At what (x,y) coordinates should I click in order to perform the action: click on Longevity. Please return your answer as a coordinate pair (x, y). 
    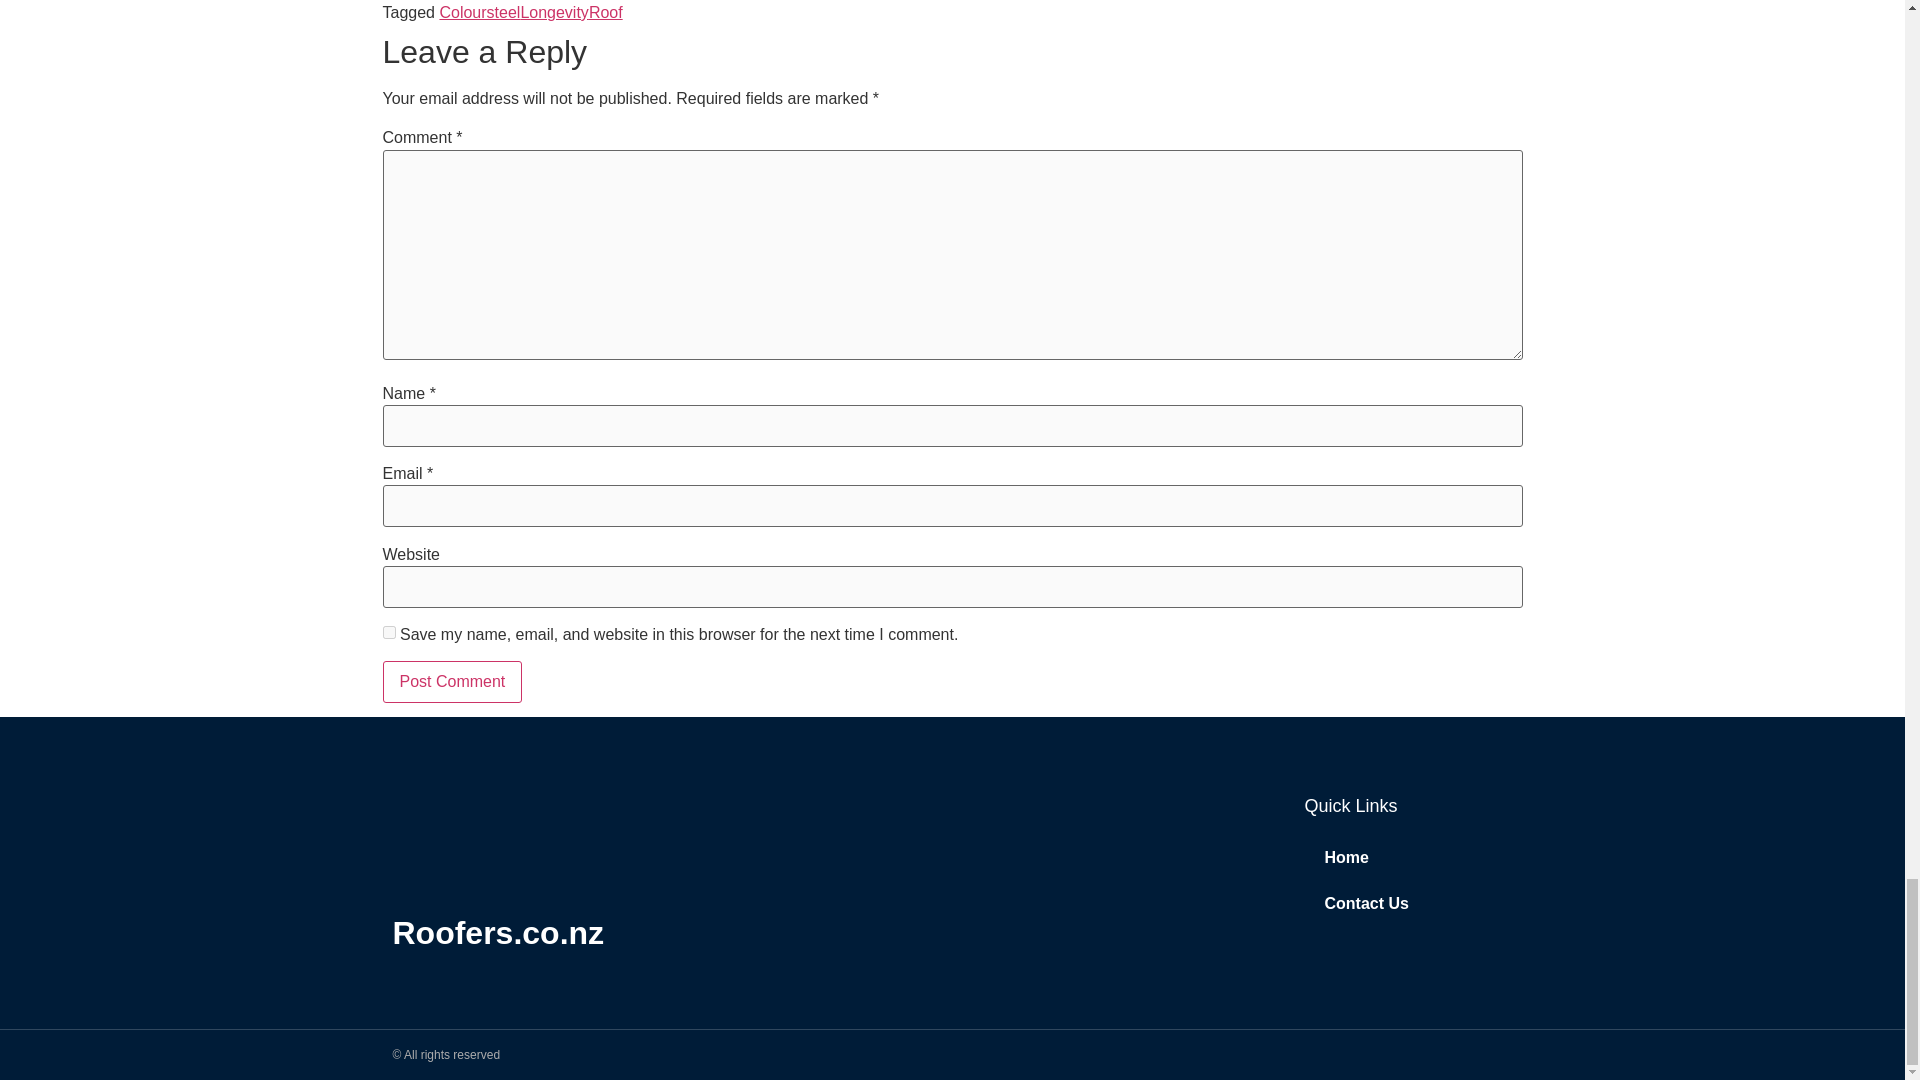
    Looking at the image, I should click on (554, 12).